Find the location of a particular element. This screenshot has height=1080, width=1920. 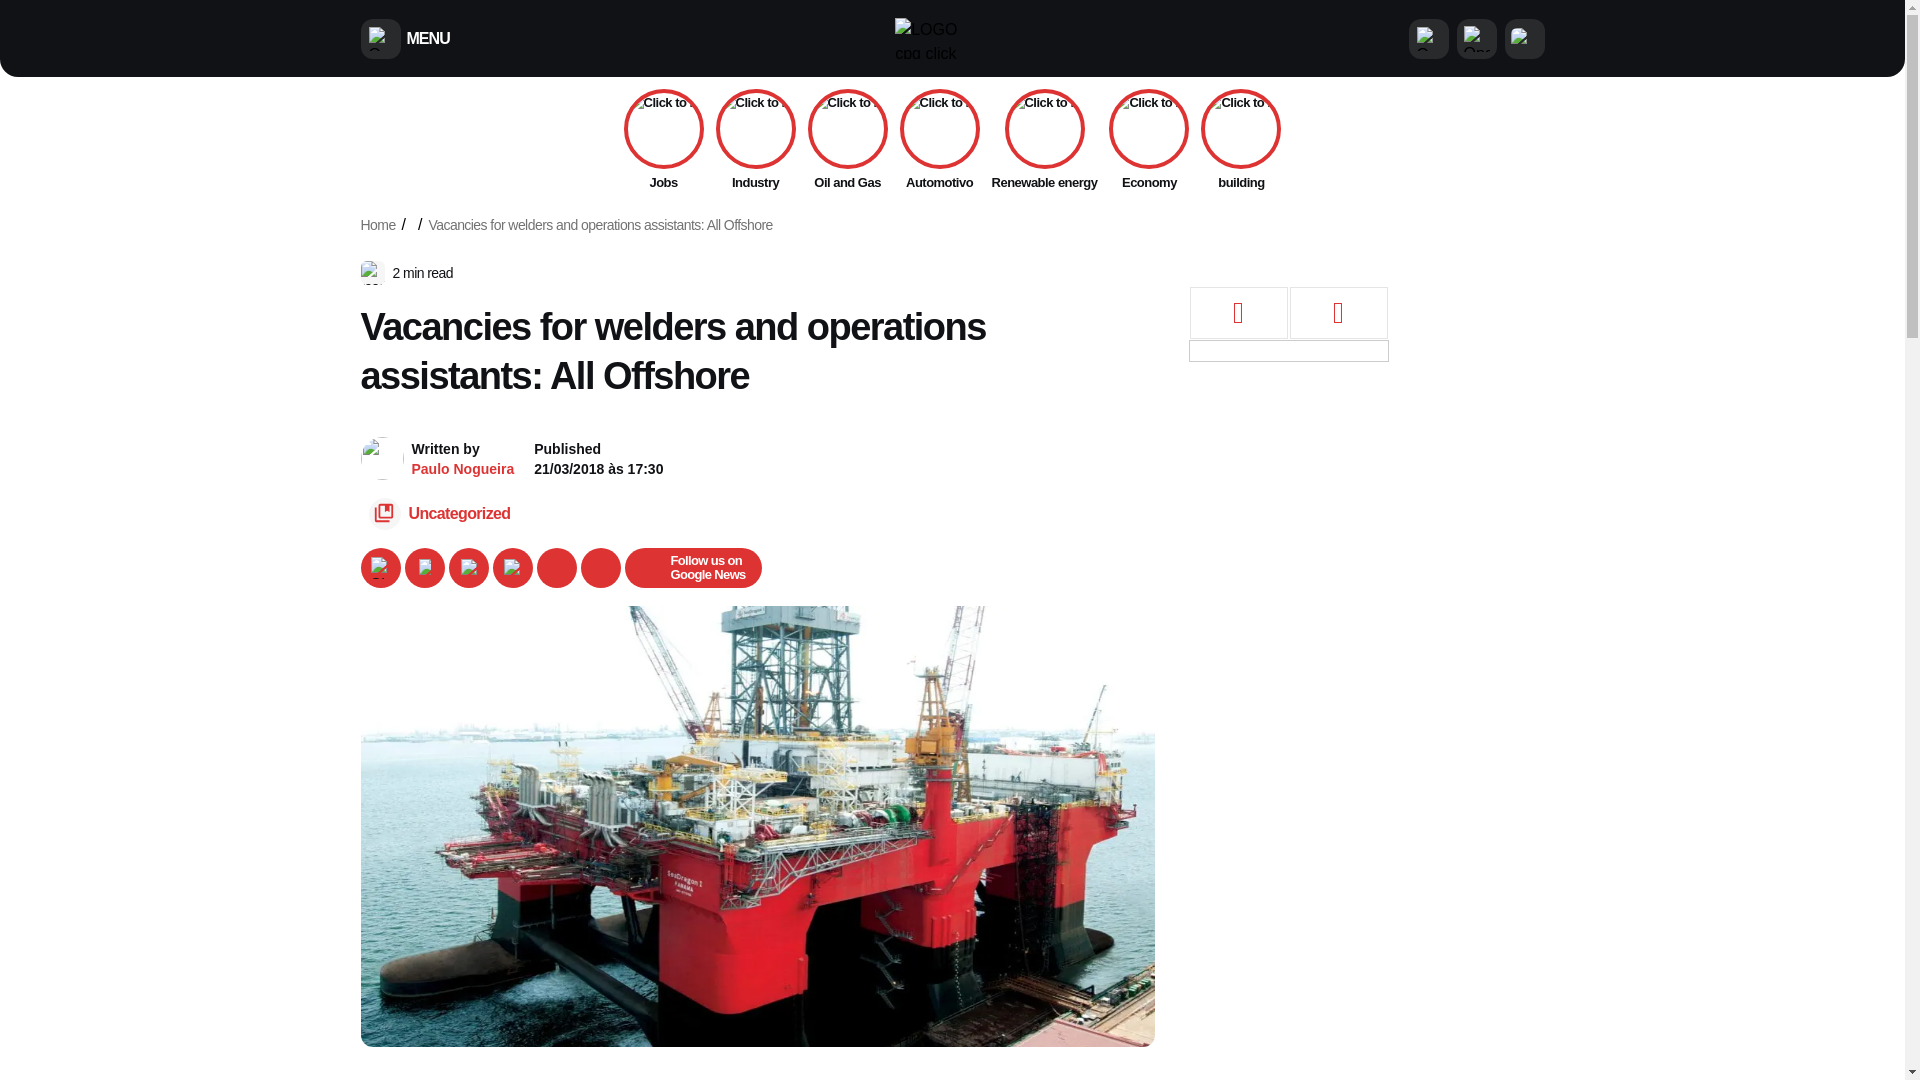

Most commented posts is located at coordinates (1238, 314).